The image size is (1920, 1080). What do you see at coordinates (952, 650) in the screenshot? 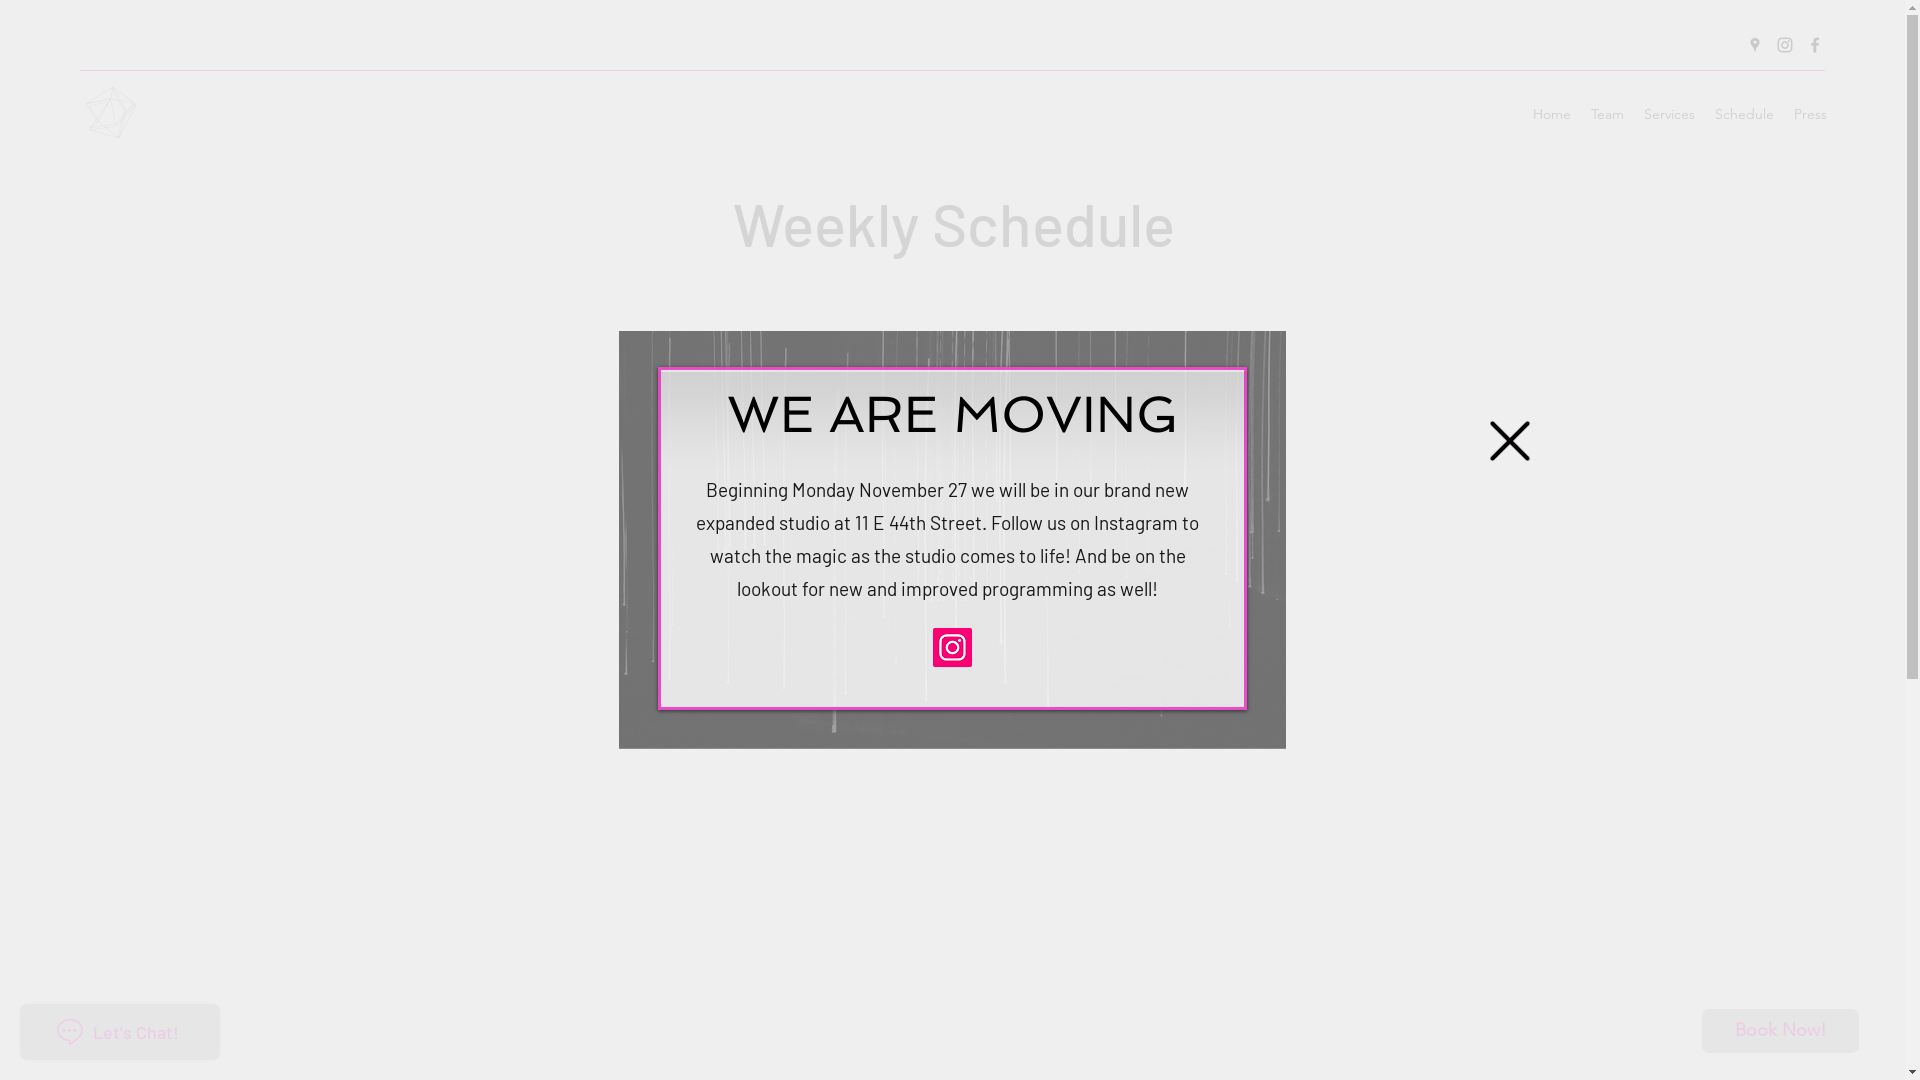
I see `Embedded Content` at bounding box center [952, 650].